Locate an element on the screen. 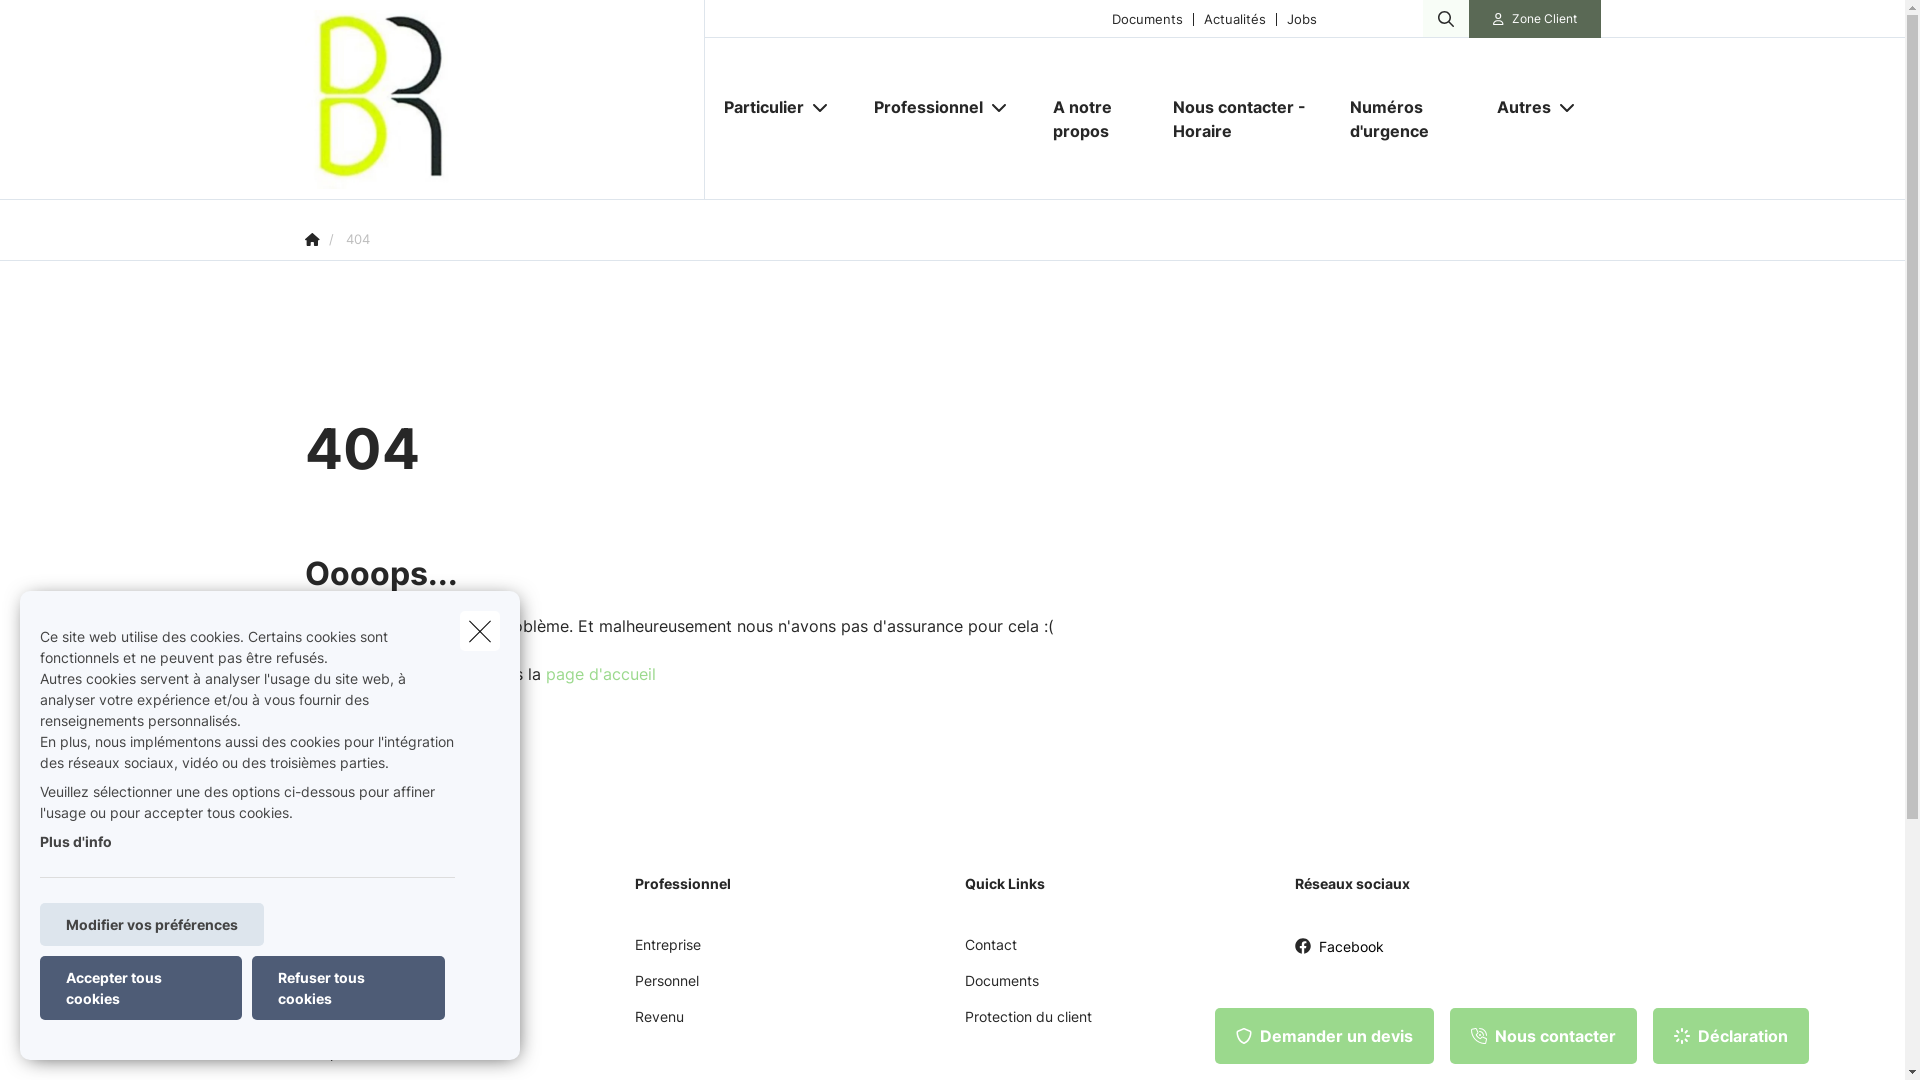 The image size is (1920, 1080). A notre propos is located at coordinates (1092, 119).